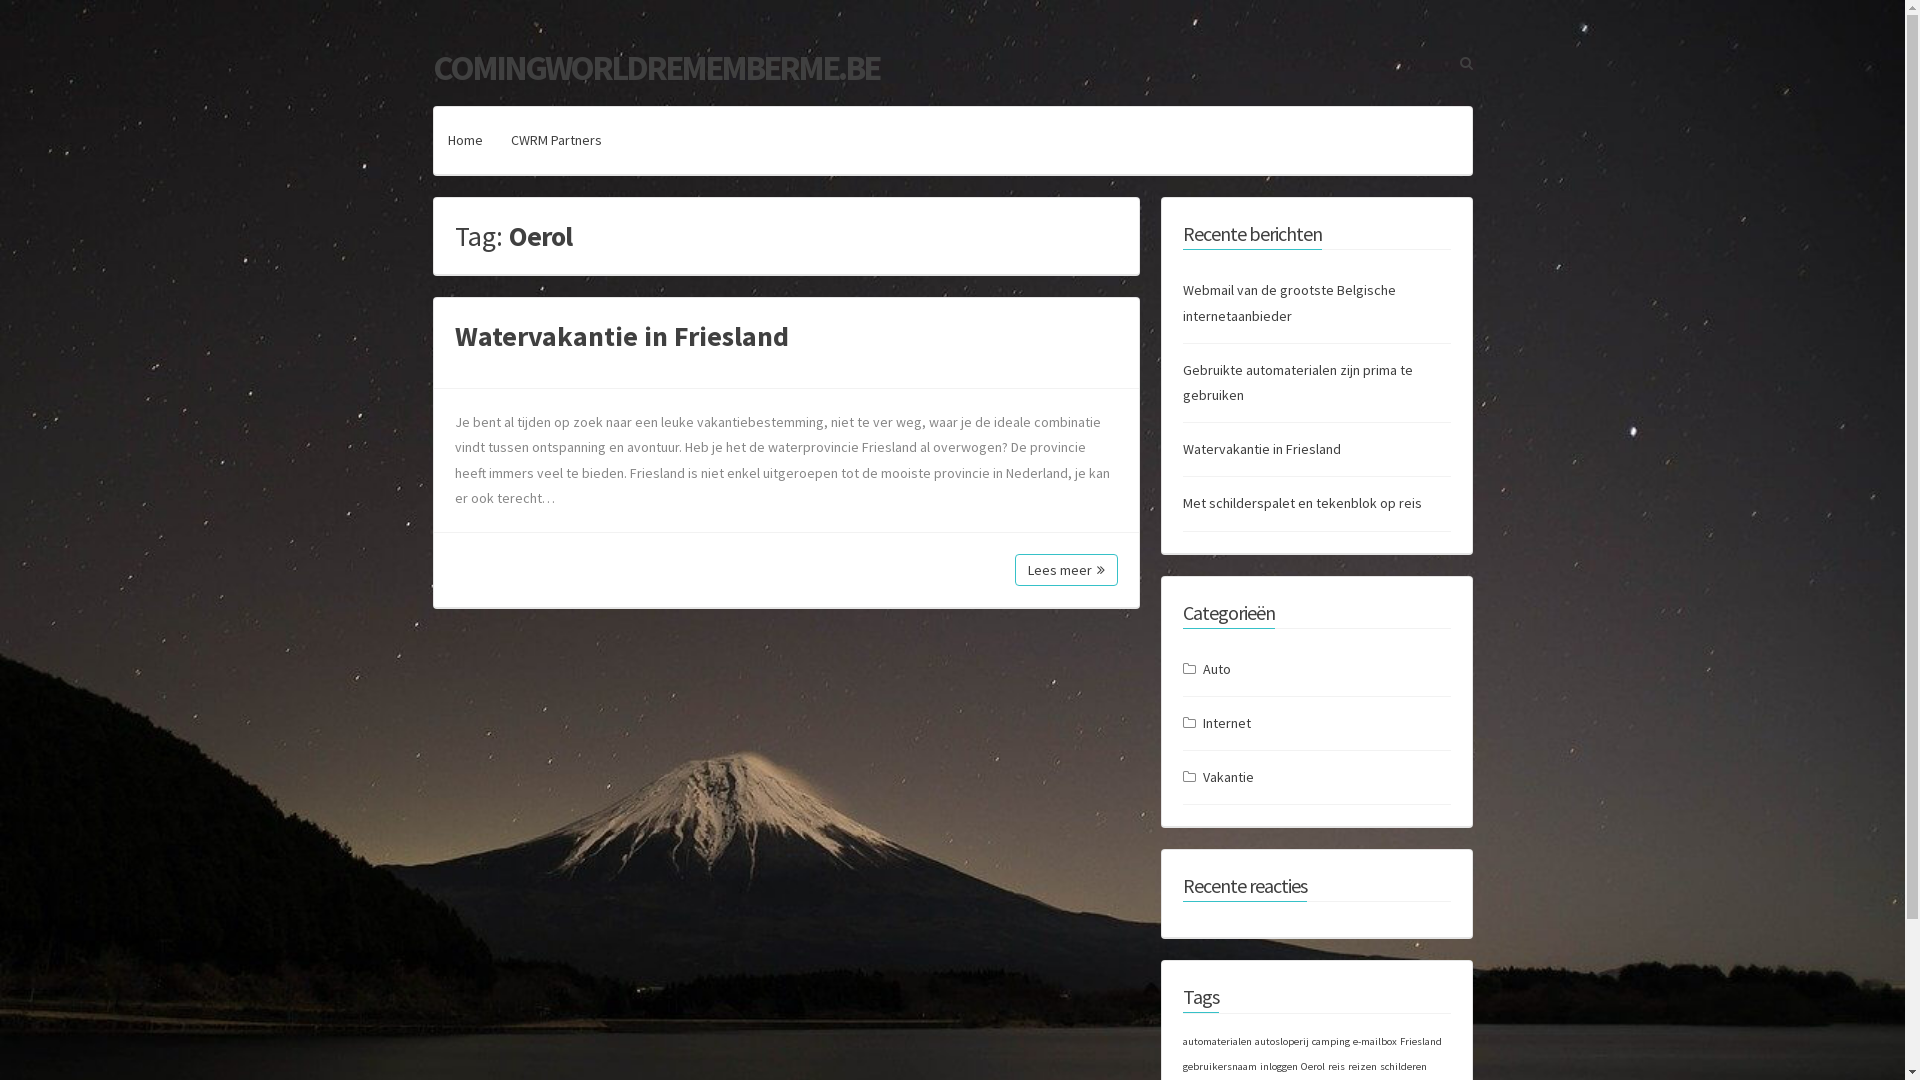  What do you see at coordinates (1226, 724) in the screenshot?
I see `Internet` at bounding box center [1226, 724].